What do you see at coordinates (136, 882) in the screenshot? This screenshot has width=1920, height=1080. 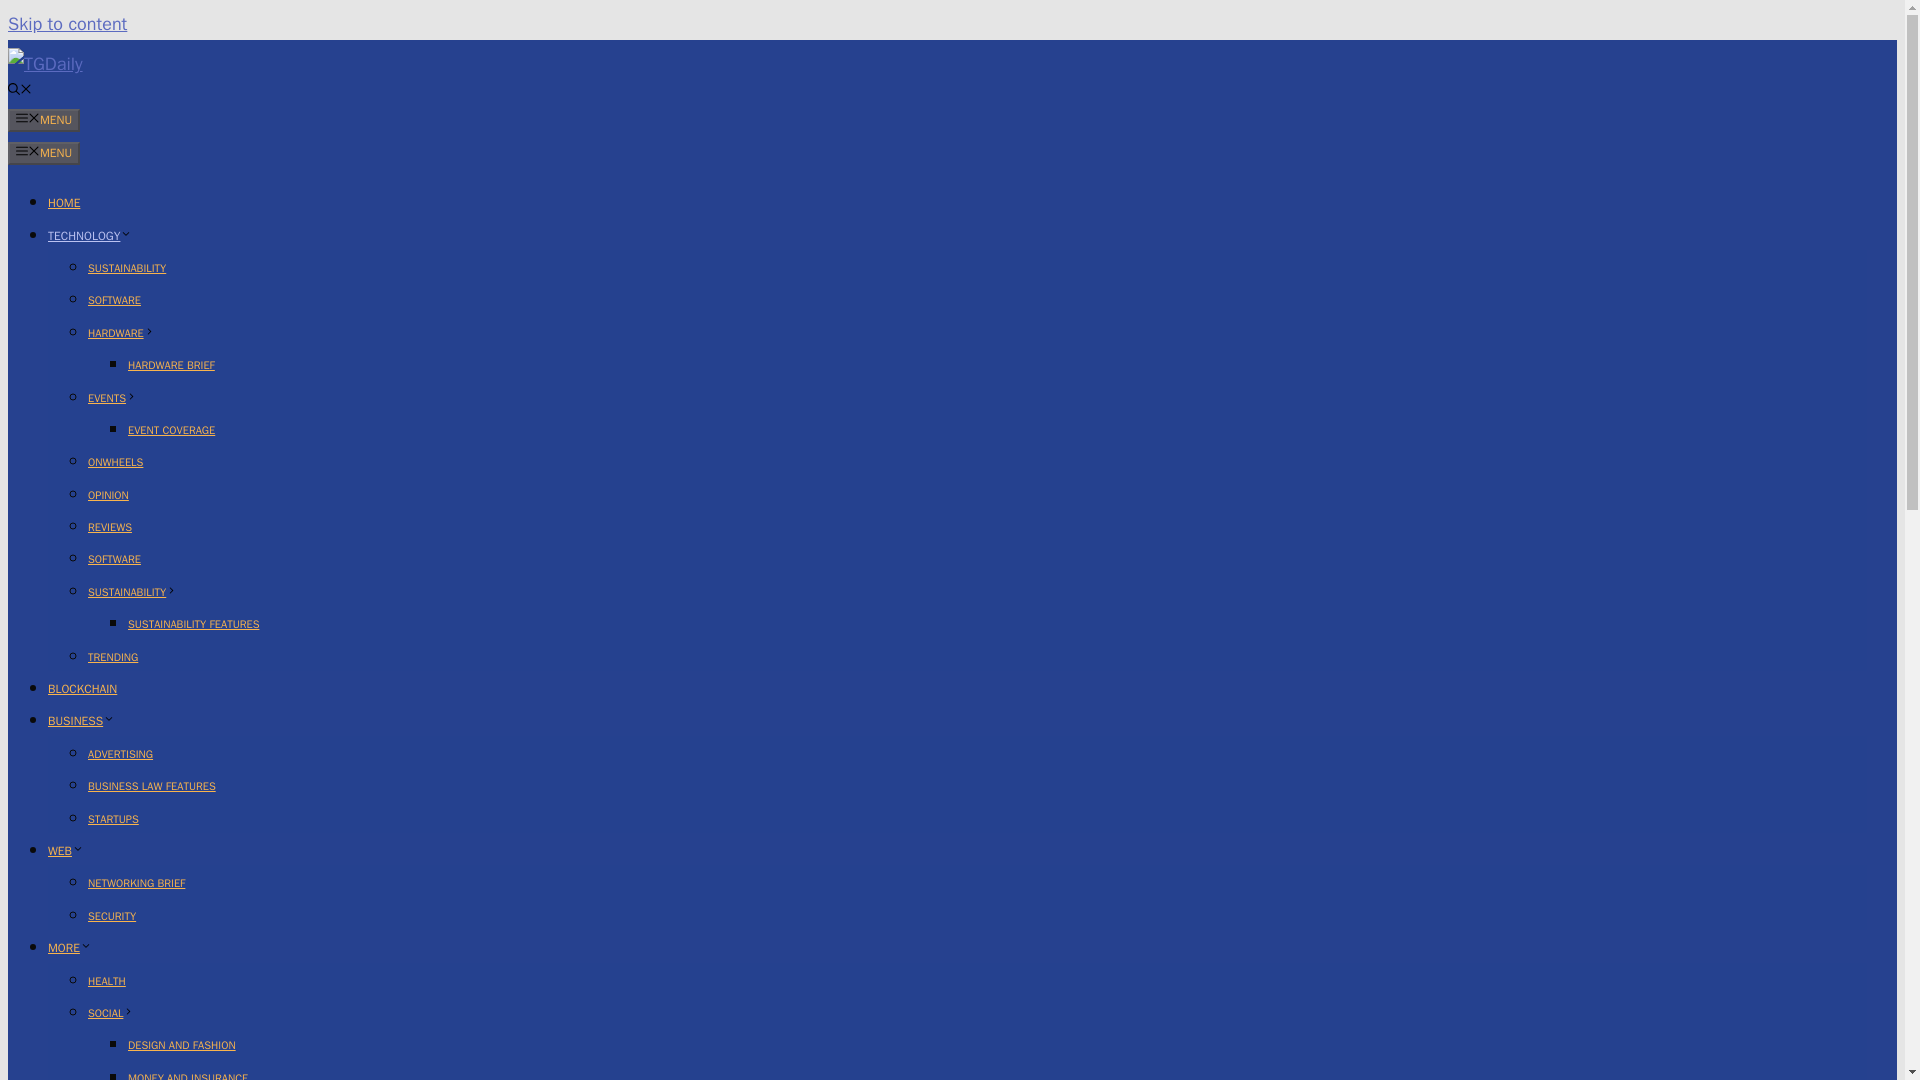 I see `NETWORKING BRIEF` at bounding box center [136, 882].